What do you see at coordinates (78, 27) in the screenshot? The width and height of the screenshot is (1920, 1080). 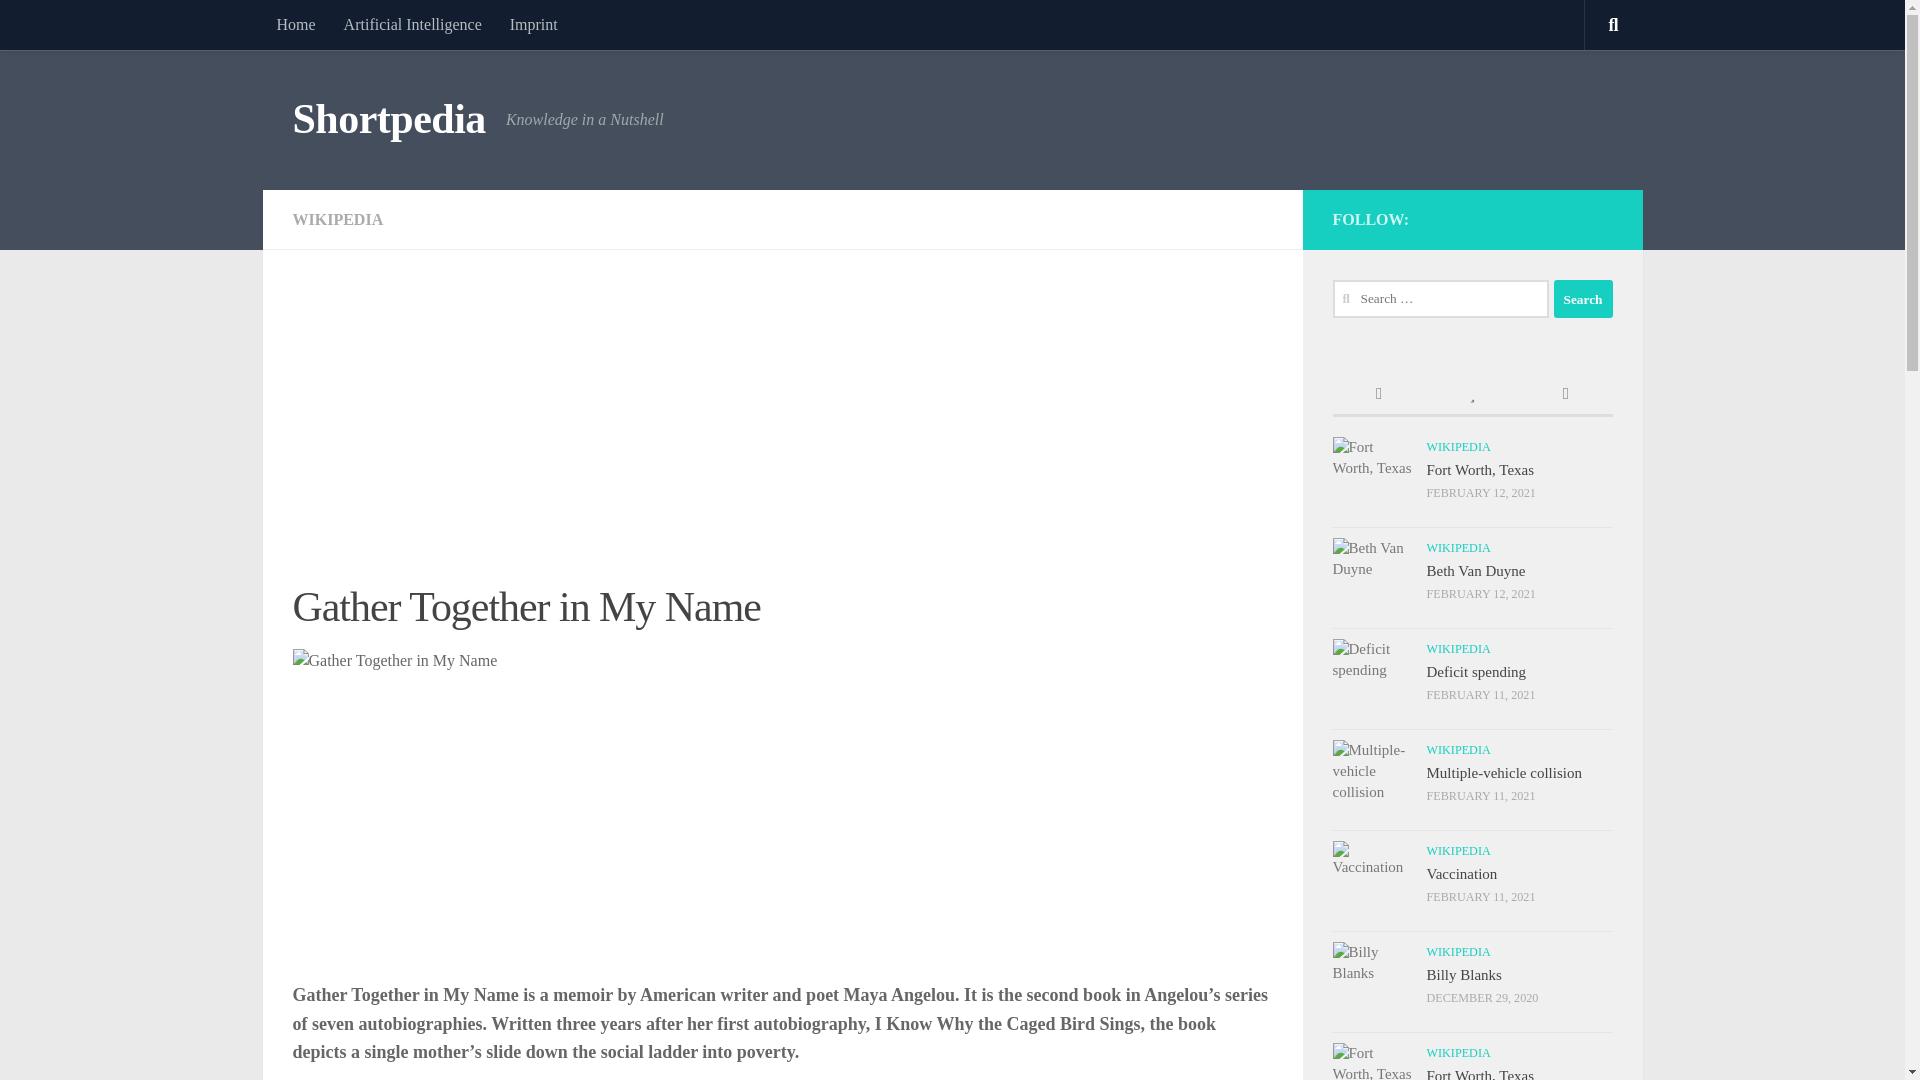 I see `Skip to content` at bounding box center [78, 27].